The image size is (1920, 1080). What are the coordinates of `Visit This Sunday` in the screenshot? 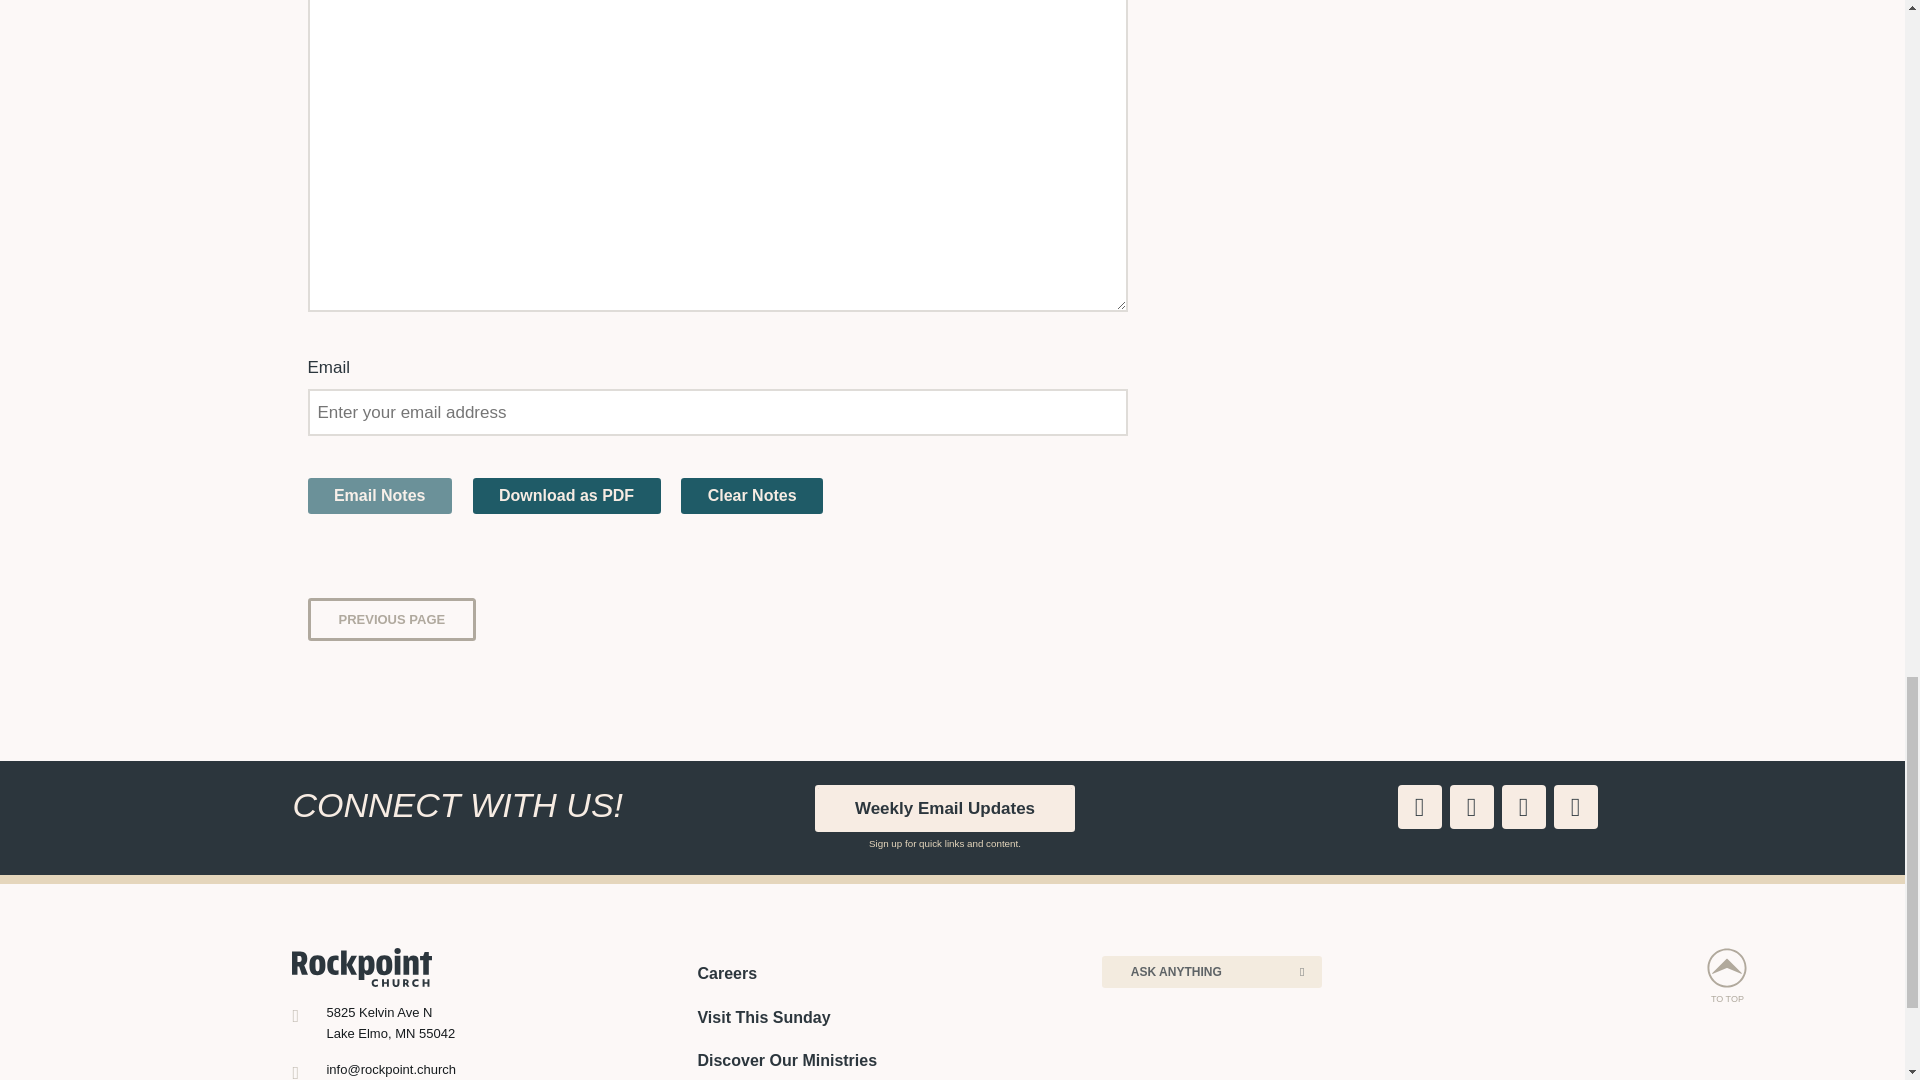 It's located at (762, 1017).